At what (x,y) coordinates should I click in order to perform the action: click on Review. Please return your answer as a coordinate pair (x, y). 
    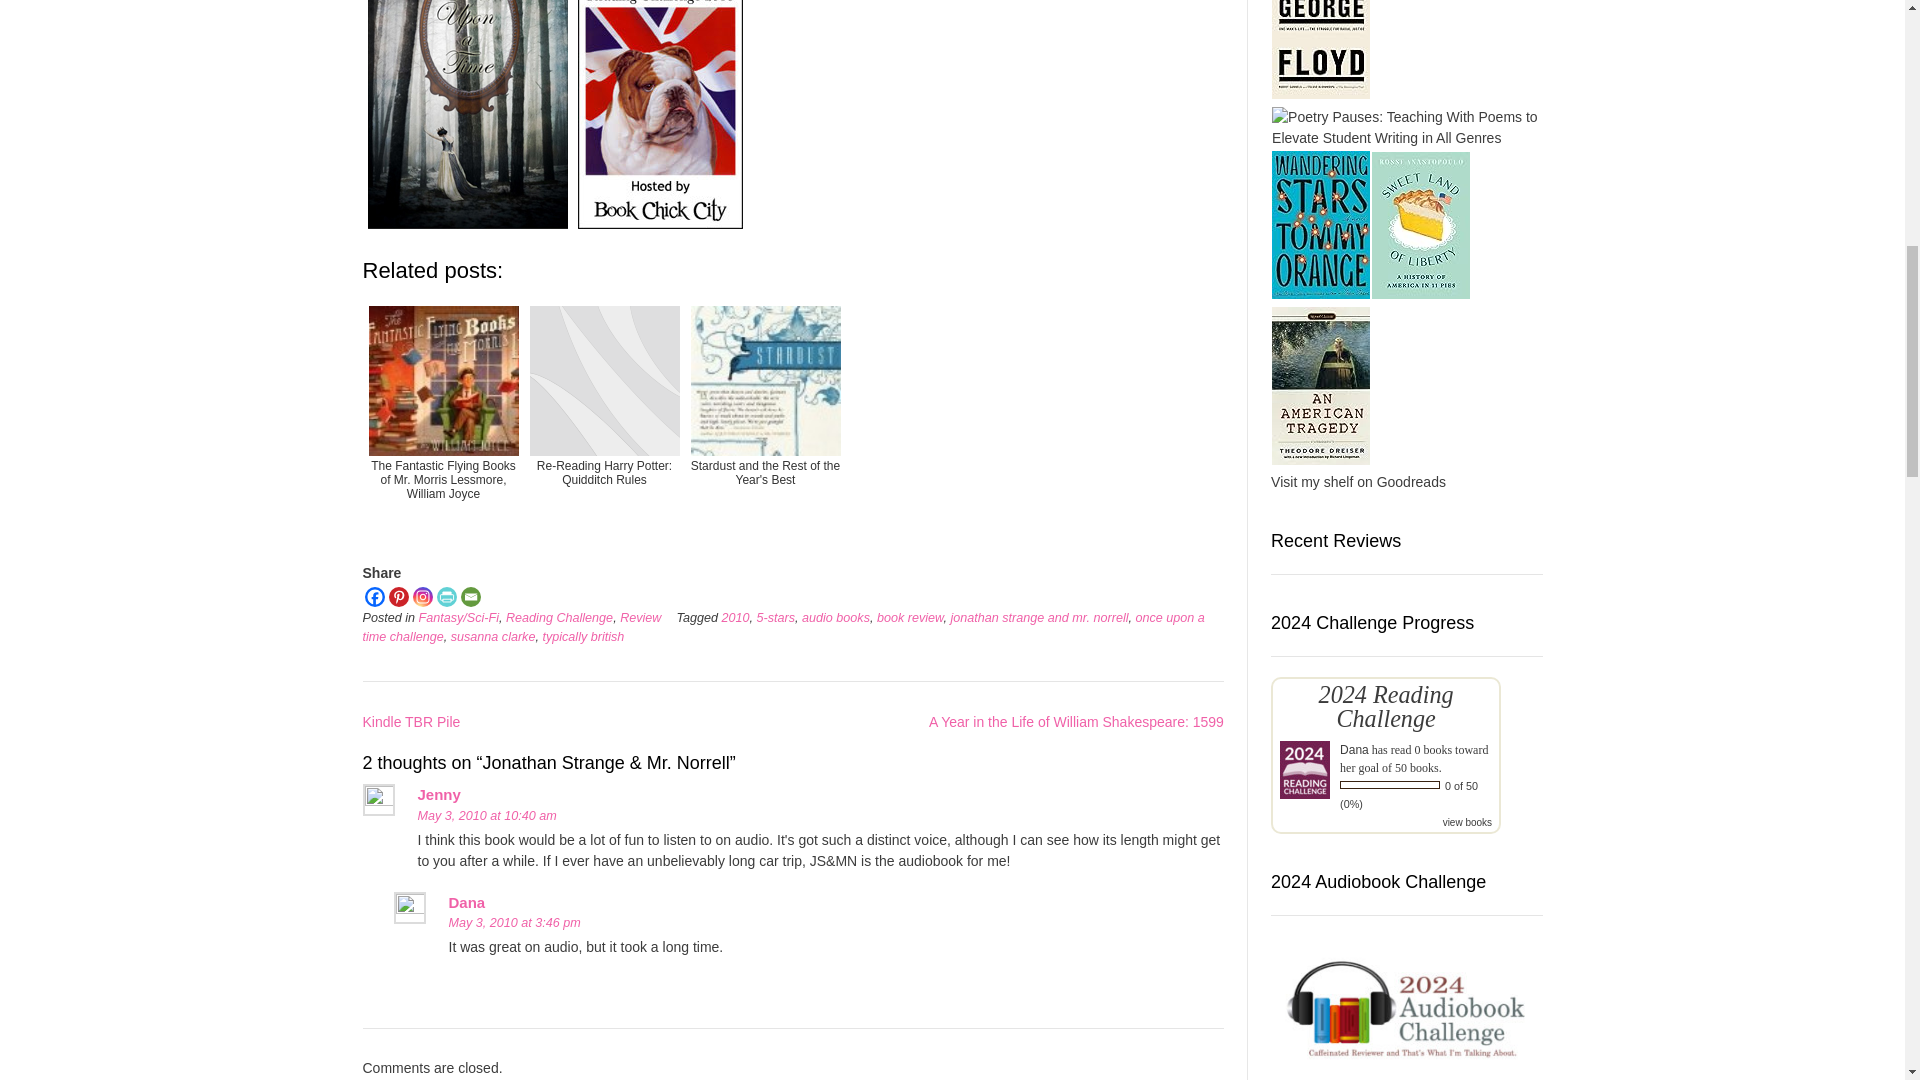
    Looking at the image, I should click on (640, 618).